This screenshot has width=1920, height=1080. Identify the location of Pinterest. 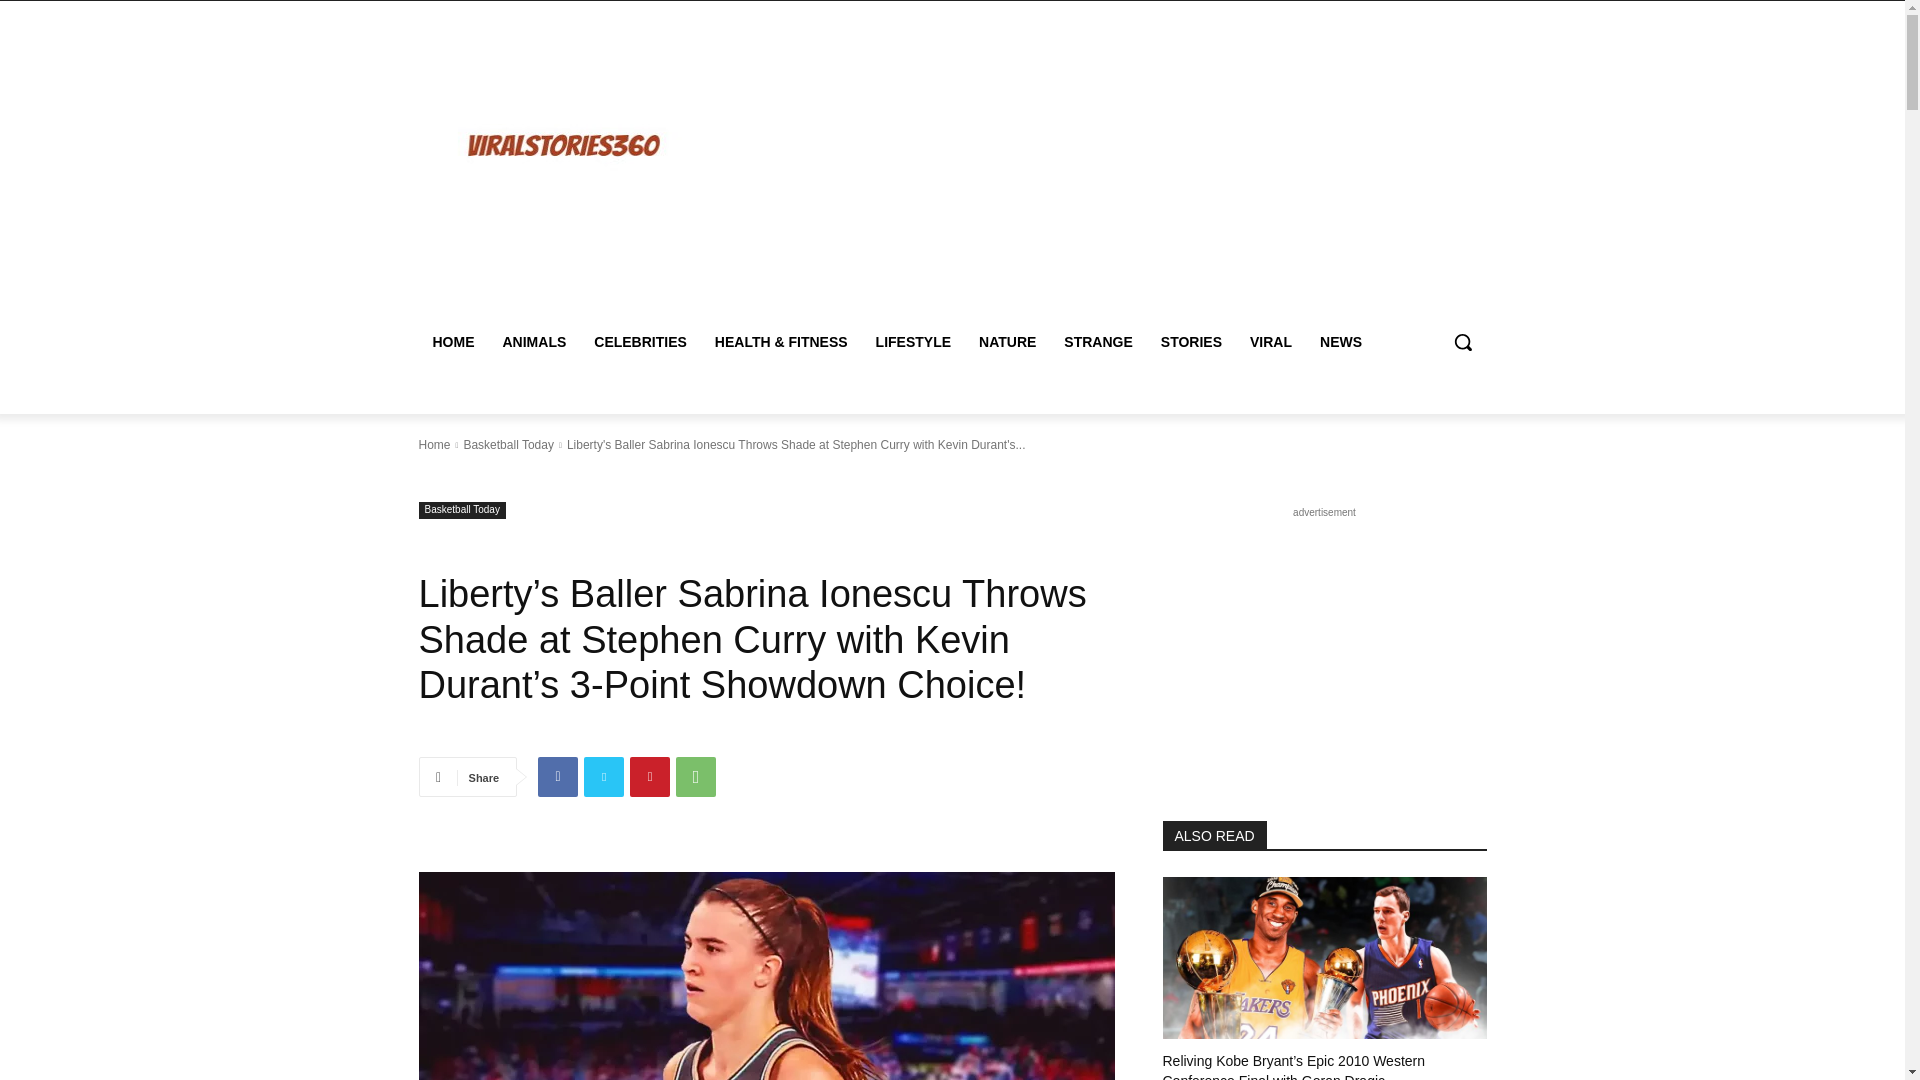
(650, 777).